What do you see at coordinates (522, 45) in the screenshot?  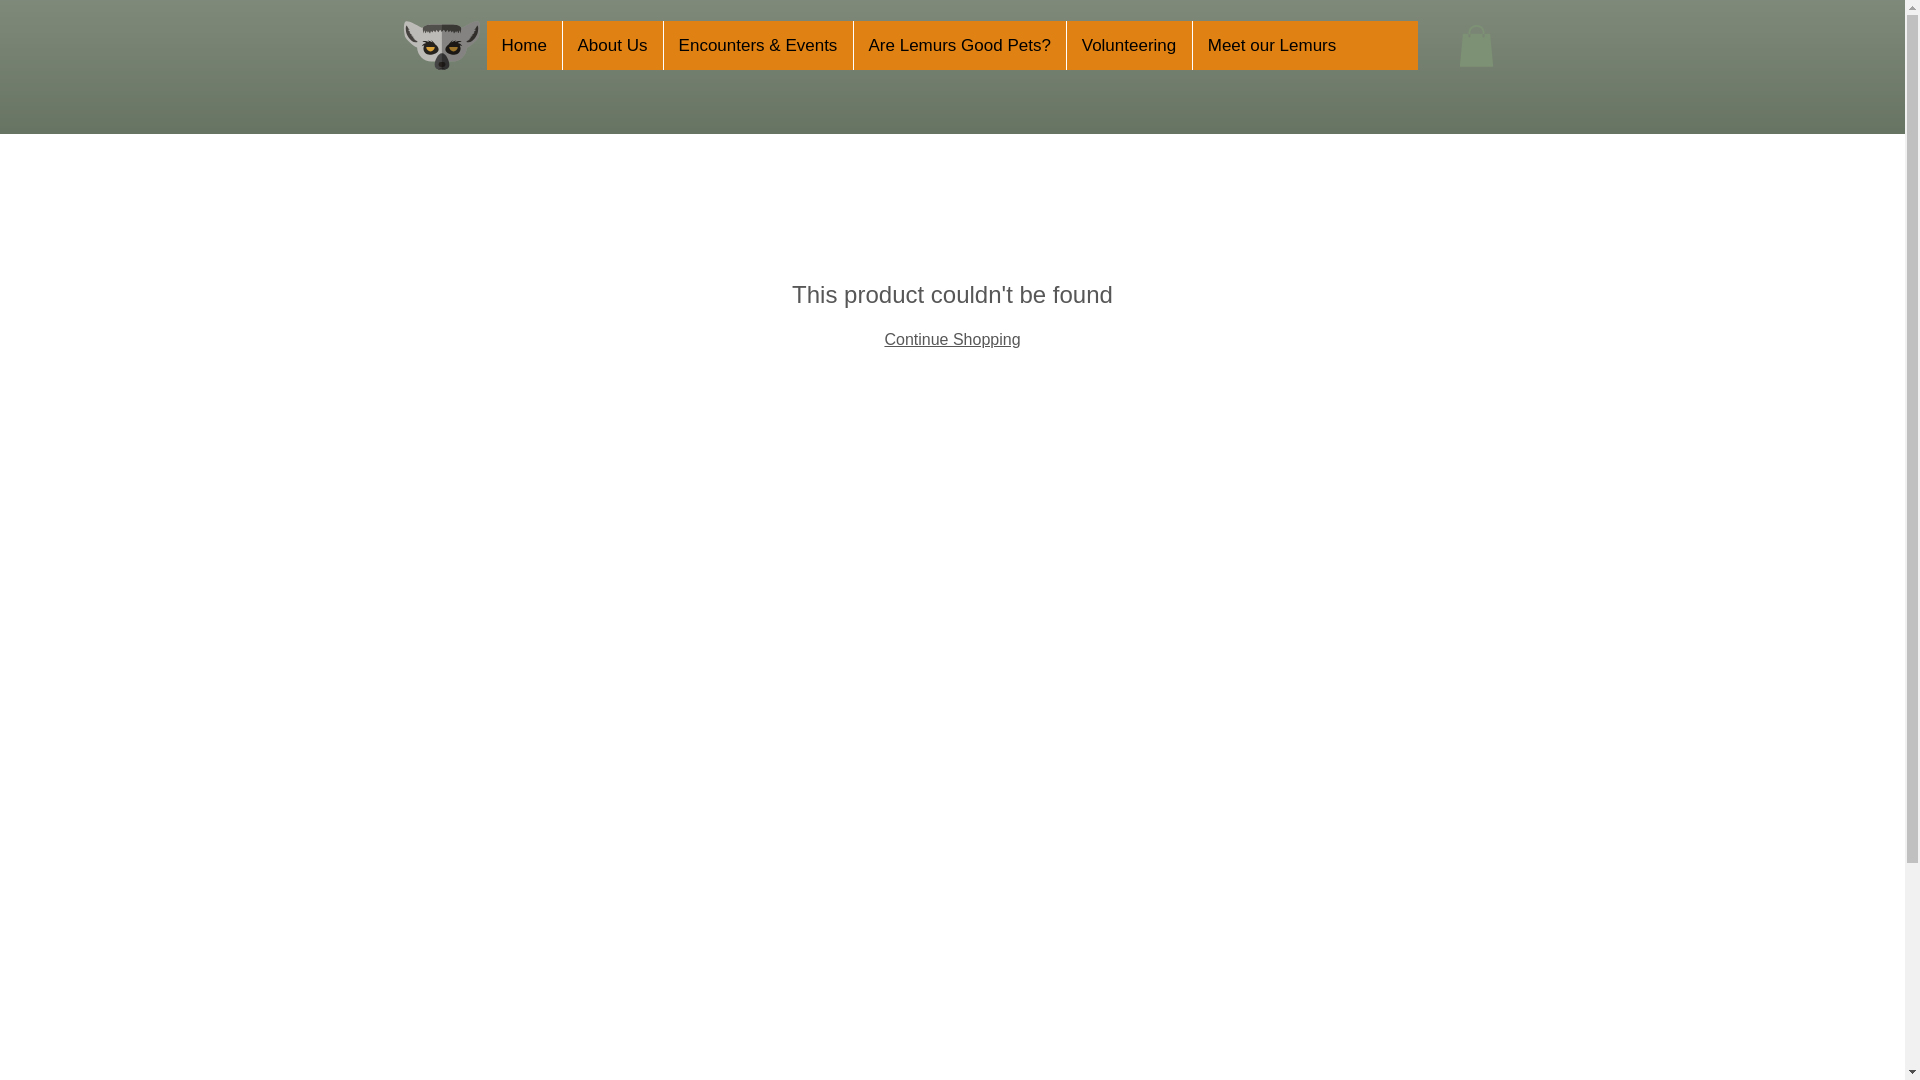 I see `Home` at bounding box center [522, 45].